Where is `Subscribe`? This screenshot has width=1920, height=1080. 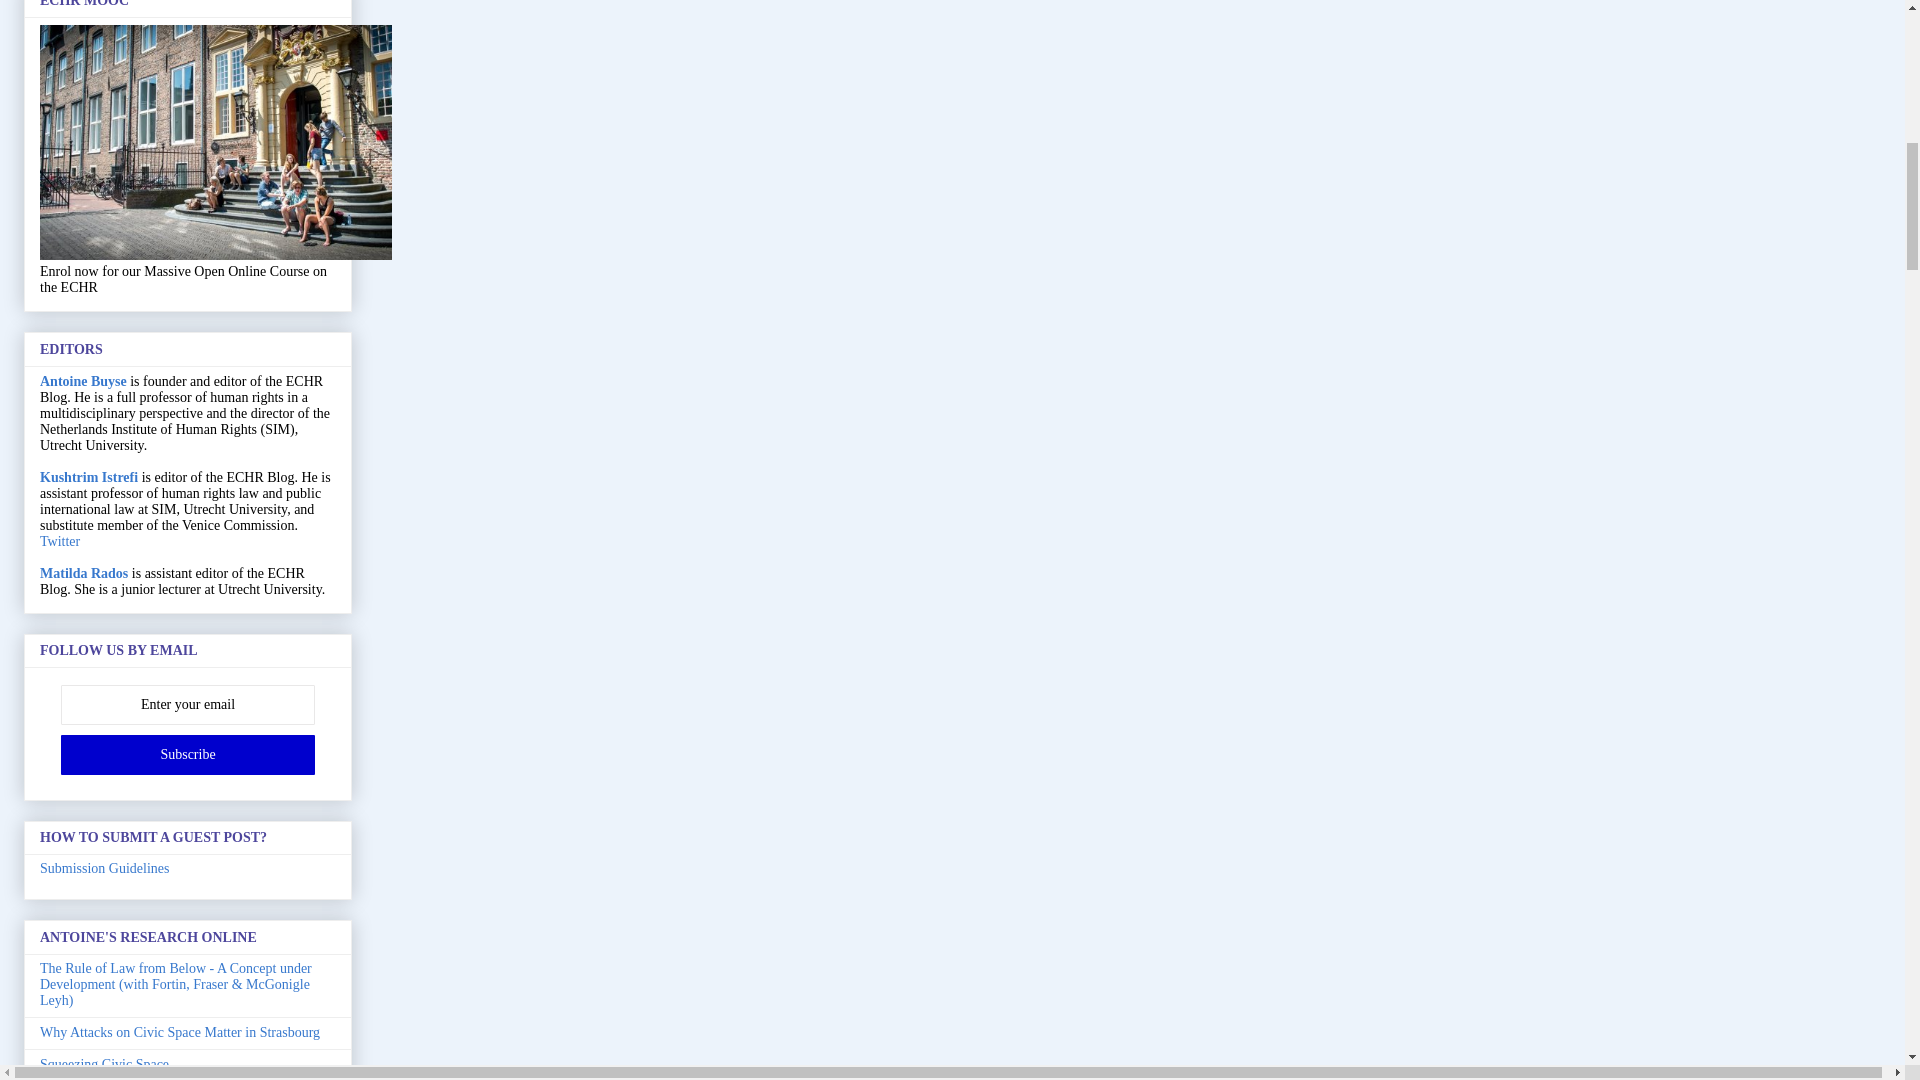 Subscribe is located at coordinates (188, 755).